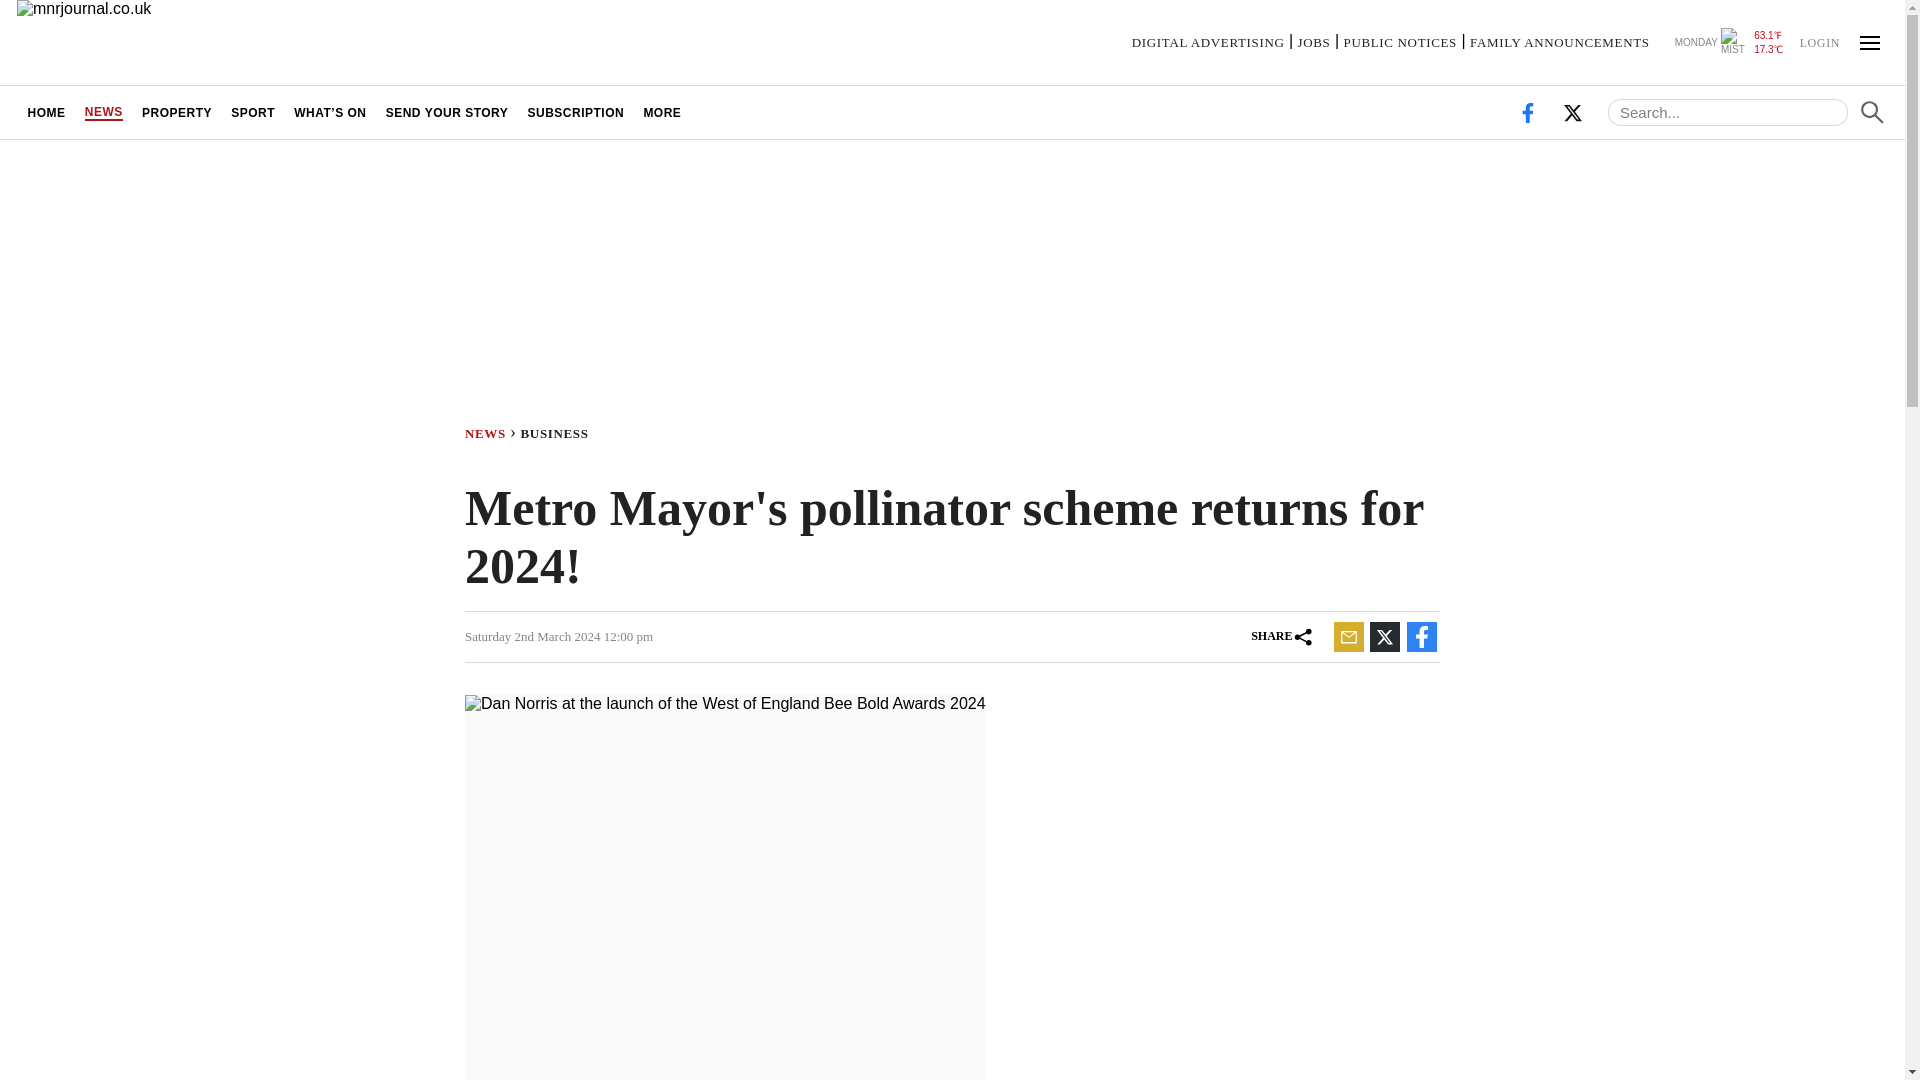  What do you see at coordinates (447, 112) in the screenshot?
I see `SEND YOUR STORY` at bounding box center [447, 112].